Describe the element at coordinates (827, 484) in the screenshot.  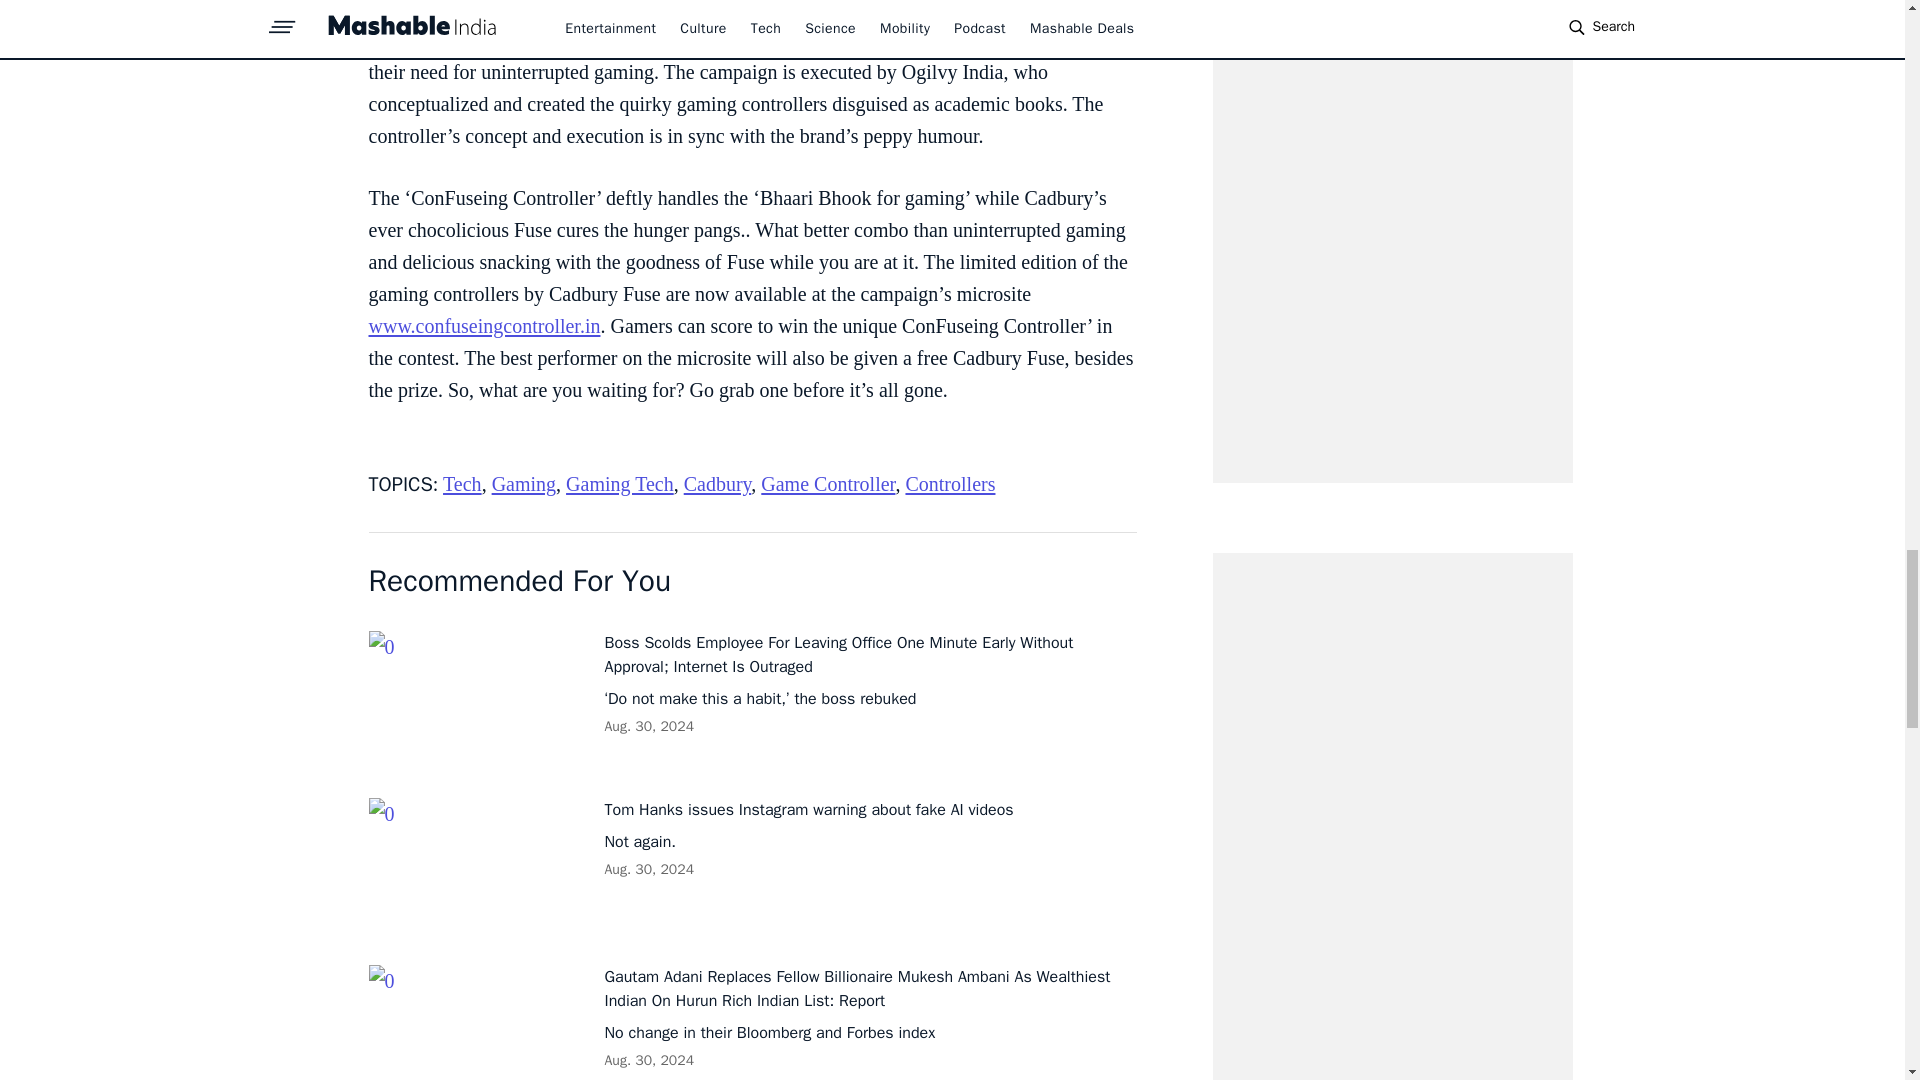
I see `Game Controller` at that location.